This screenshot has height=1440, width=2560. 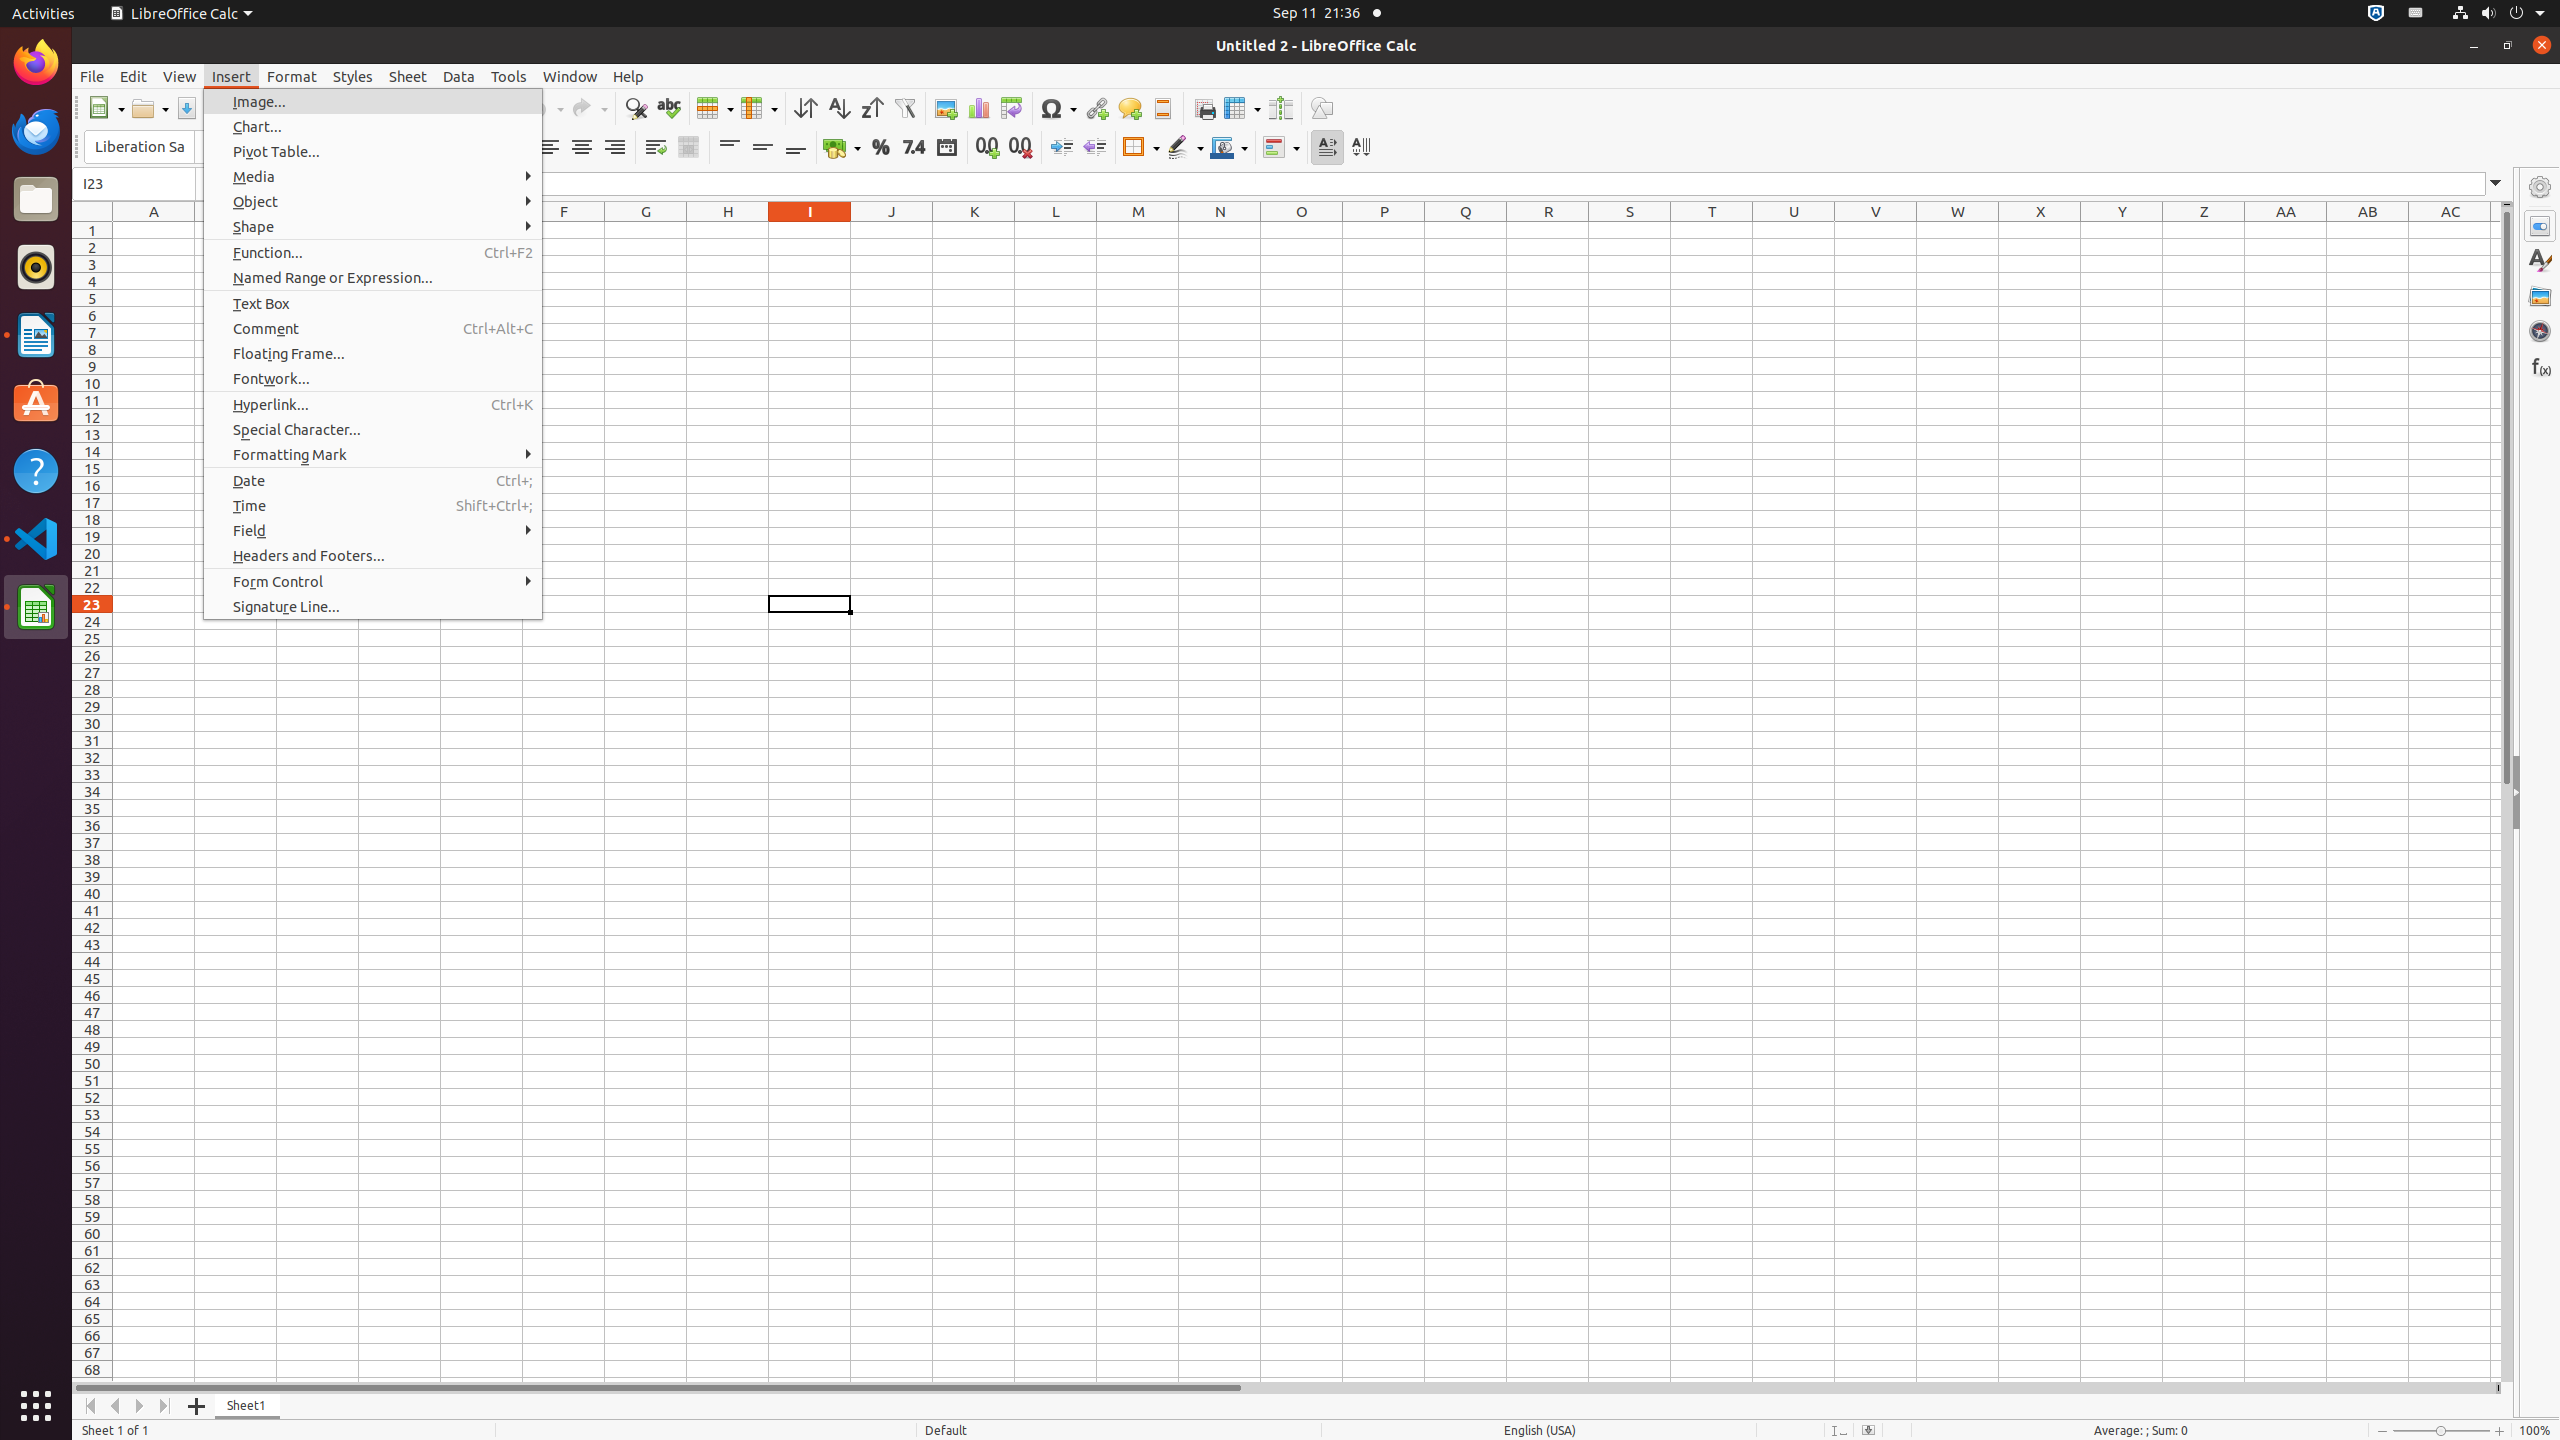 I want to click on W1, so click(x=1958, y=230).